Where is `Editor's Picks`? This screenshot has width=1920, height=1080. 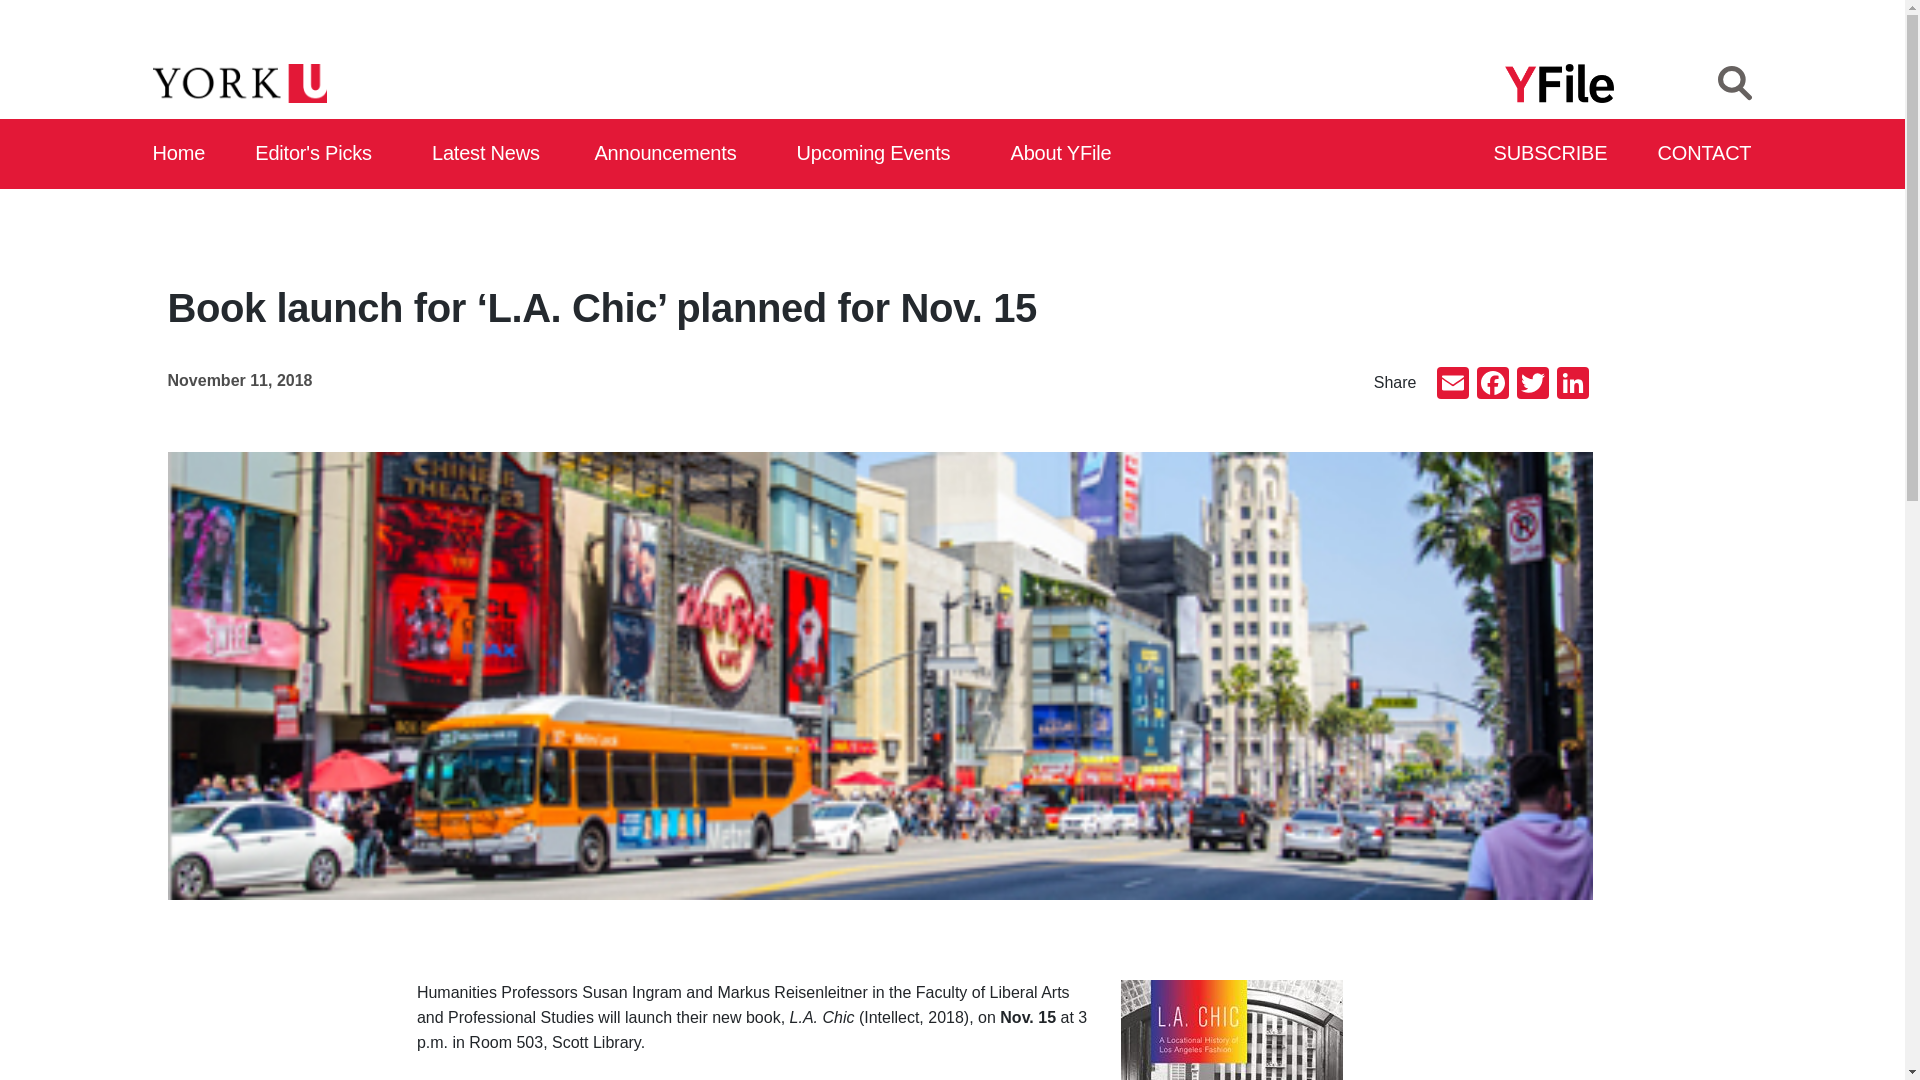
Editor's Picks is located at coordinates (320, 154).